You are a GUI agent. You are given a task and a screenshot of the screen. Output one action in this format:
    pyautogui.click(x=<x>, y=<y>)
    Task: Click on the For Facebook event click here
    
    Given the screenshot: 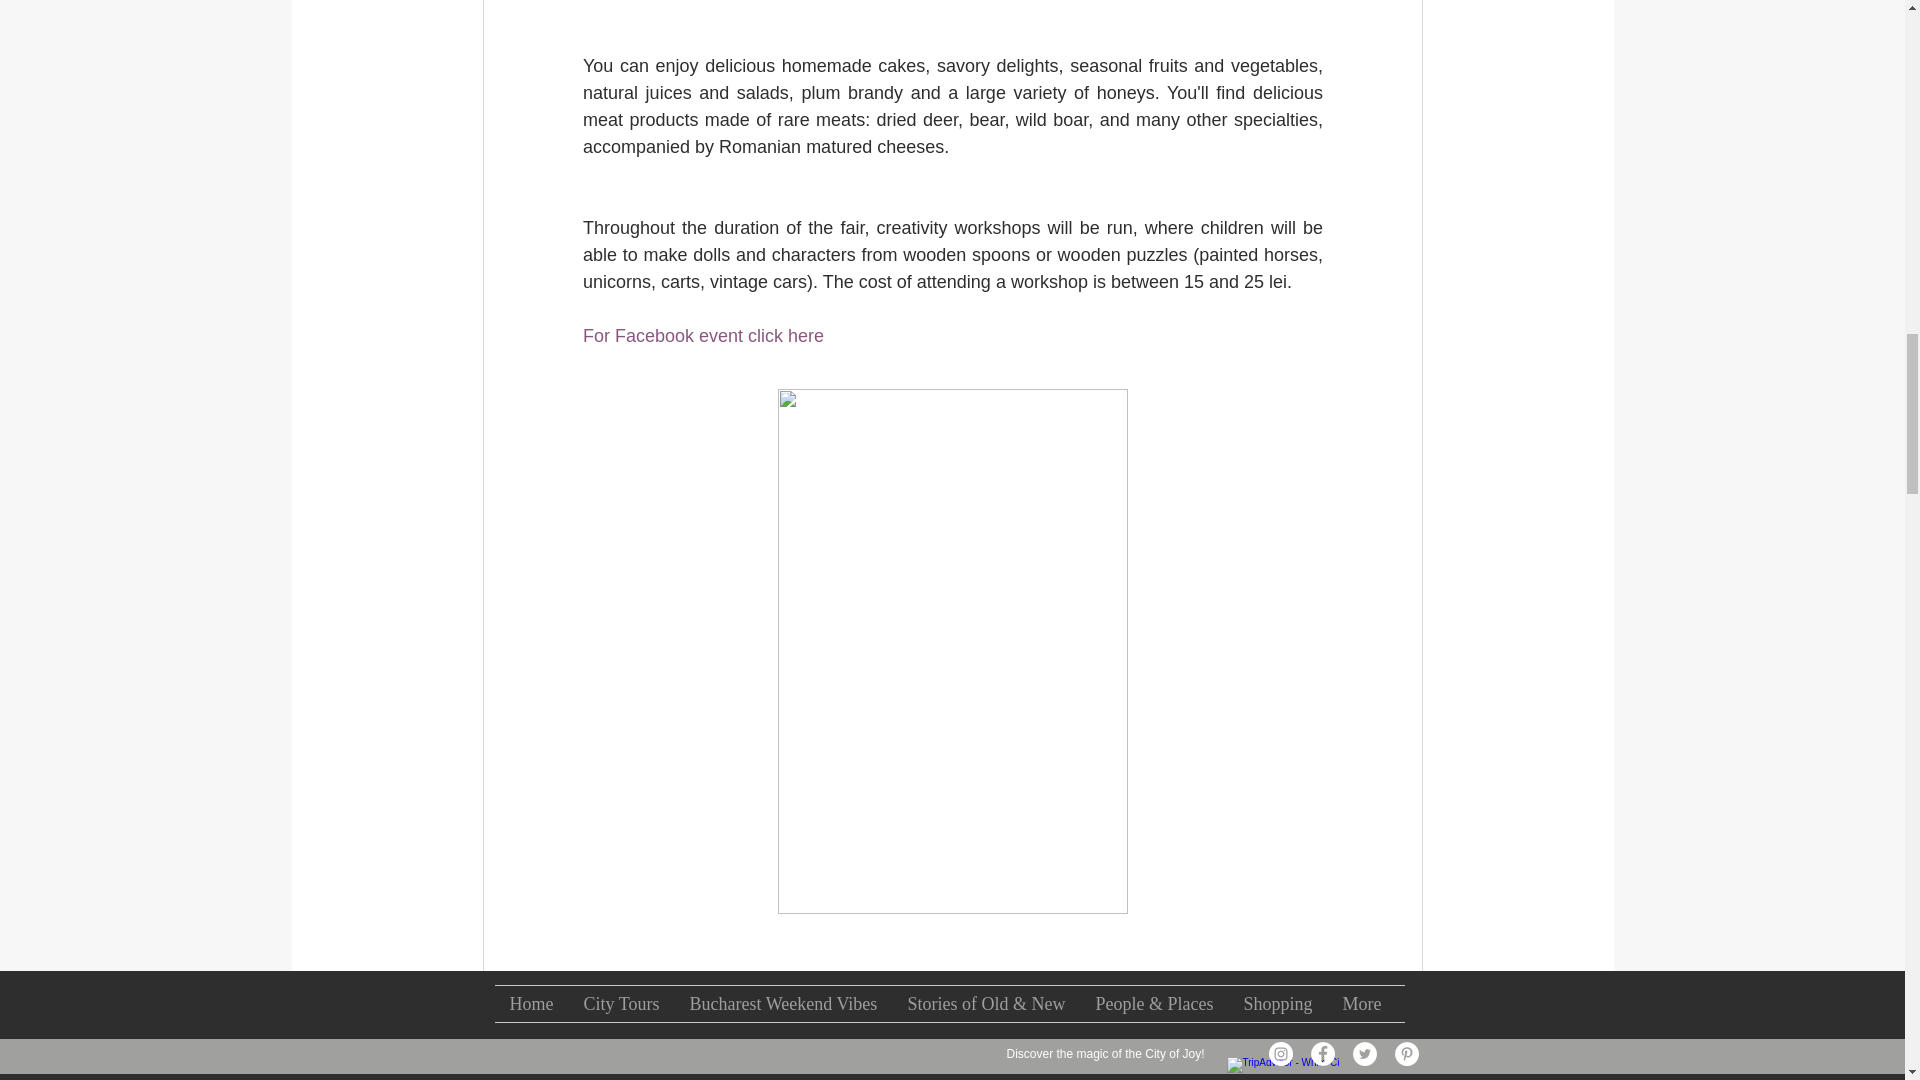 What is the action you would take?
    pyautogui.click(x=702, y=336)
    